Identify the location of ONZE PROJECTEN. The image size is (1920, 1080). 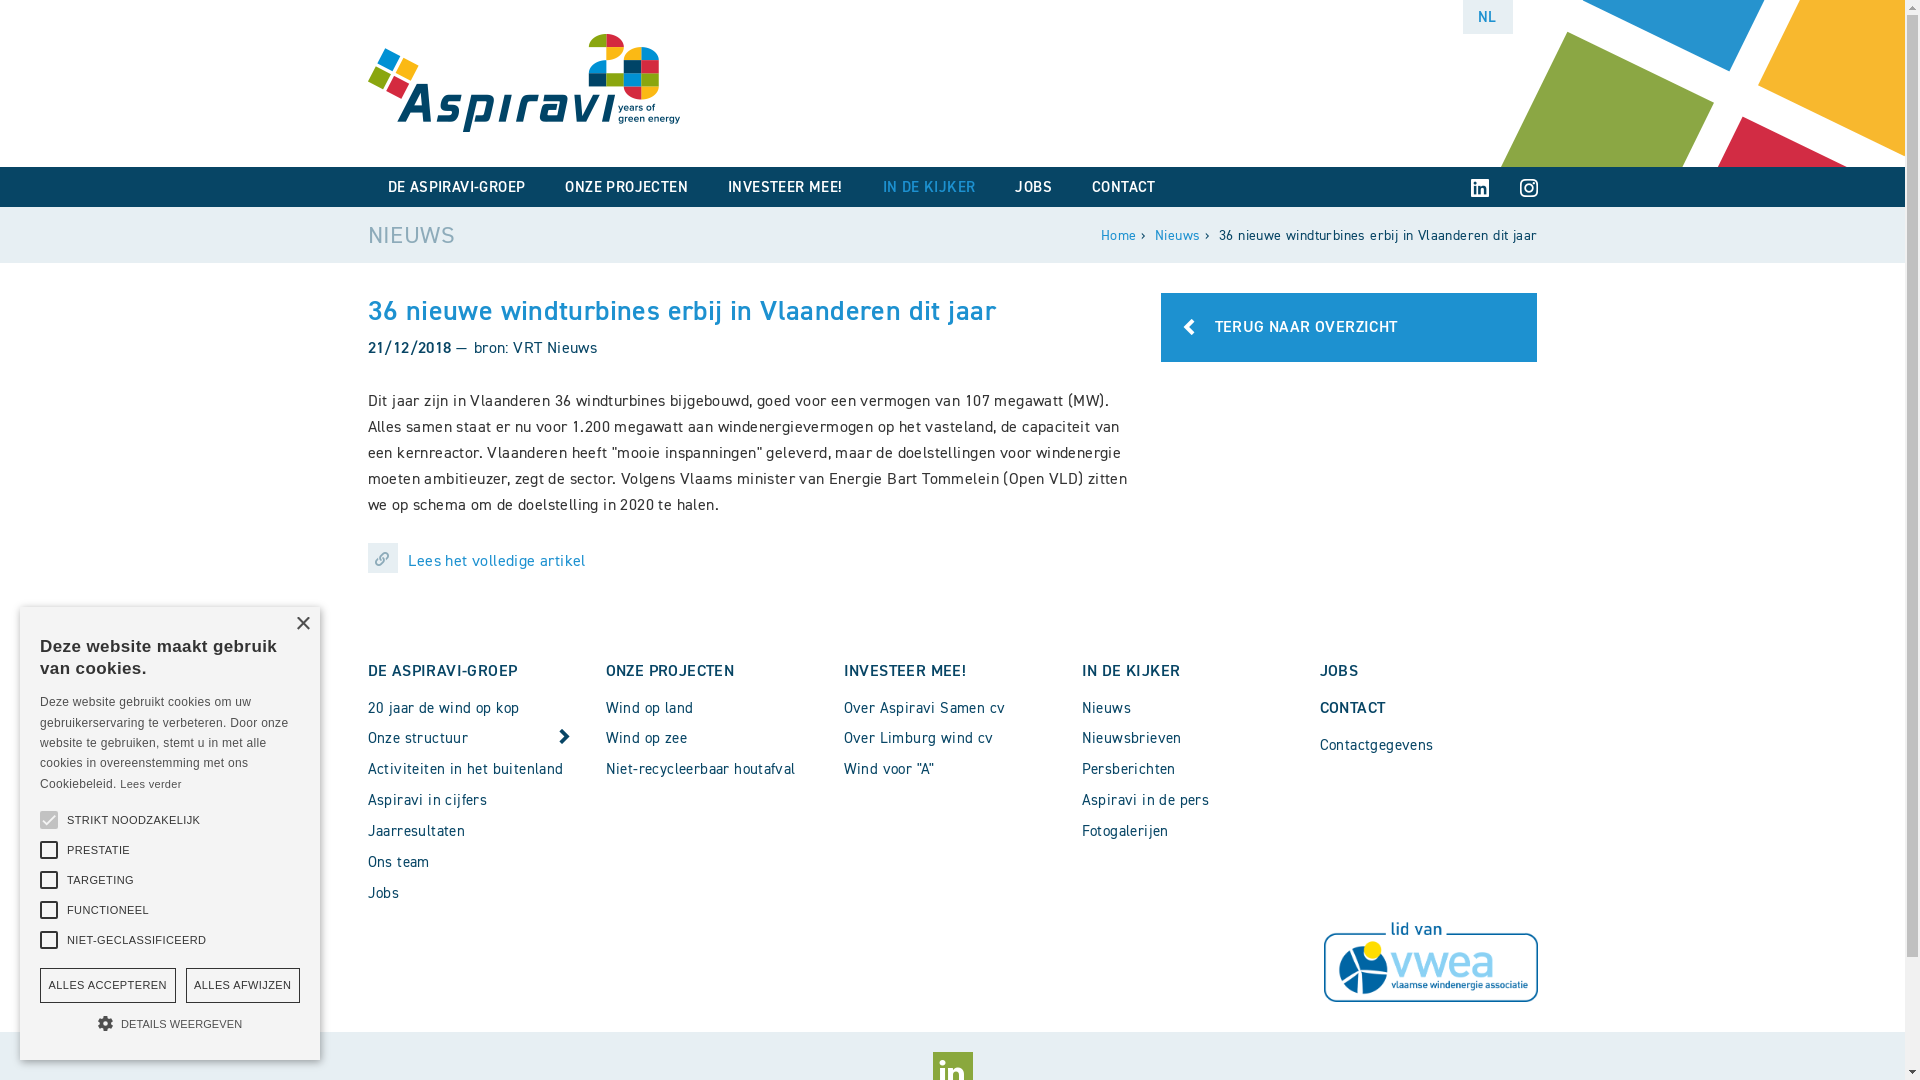
(670, 670).